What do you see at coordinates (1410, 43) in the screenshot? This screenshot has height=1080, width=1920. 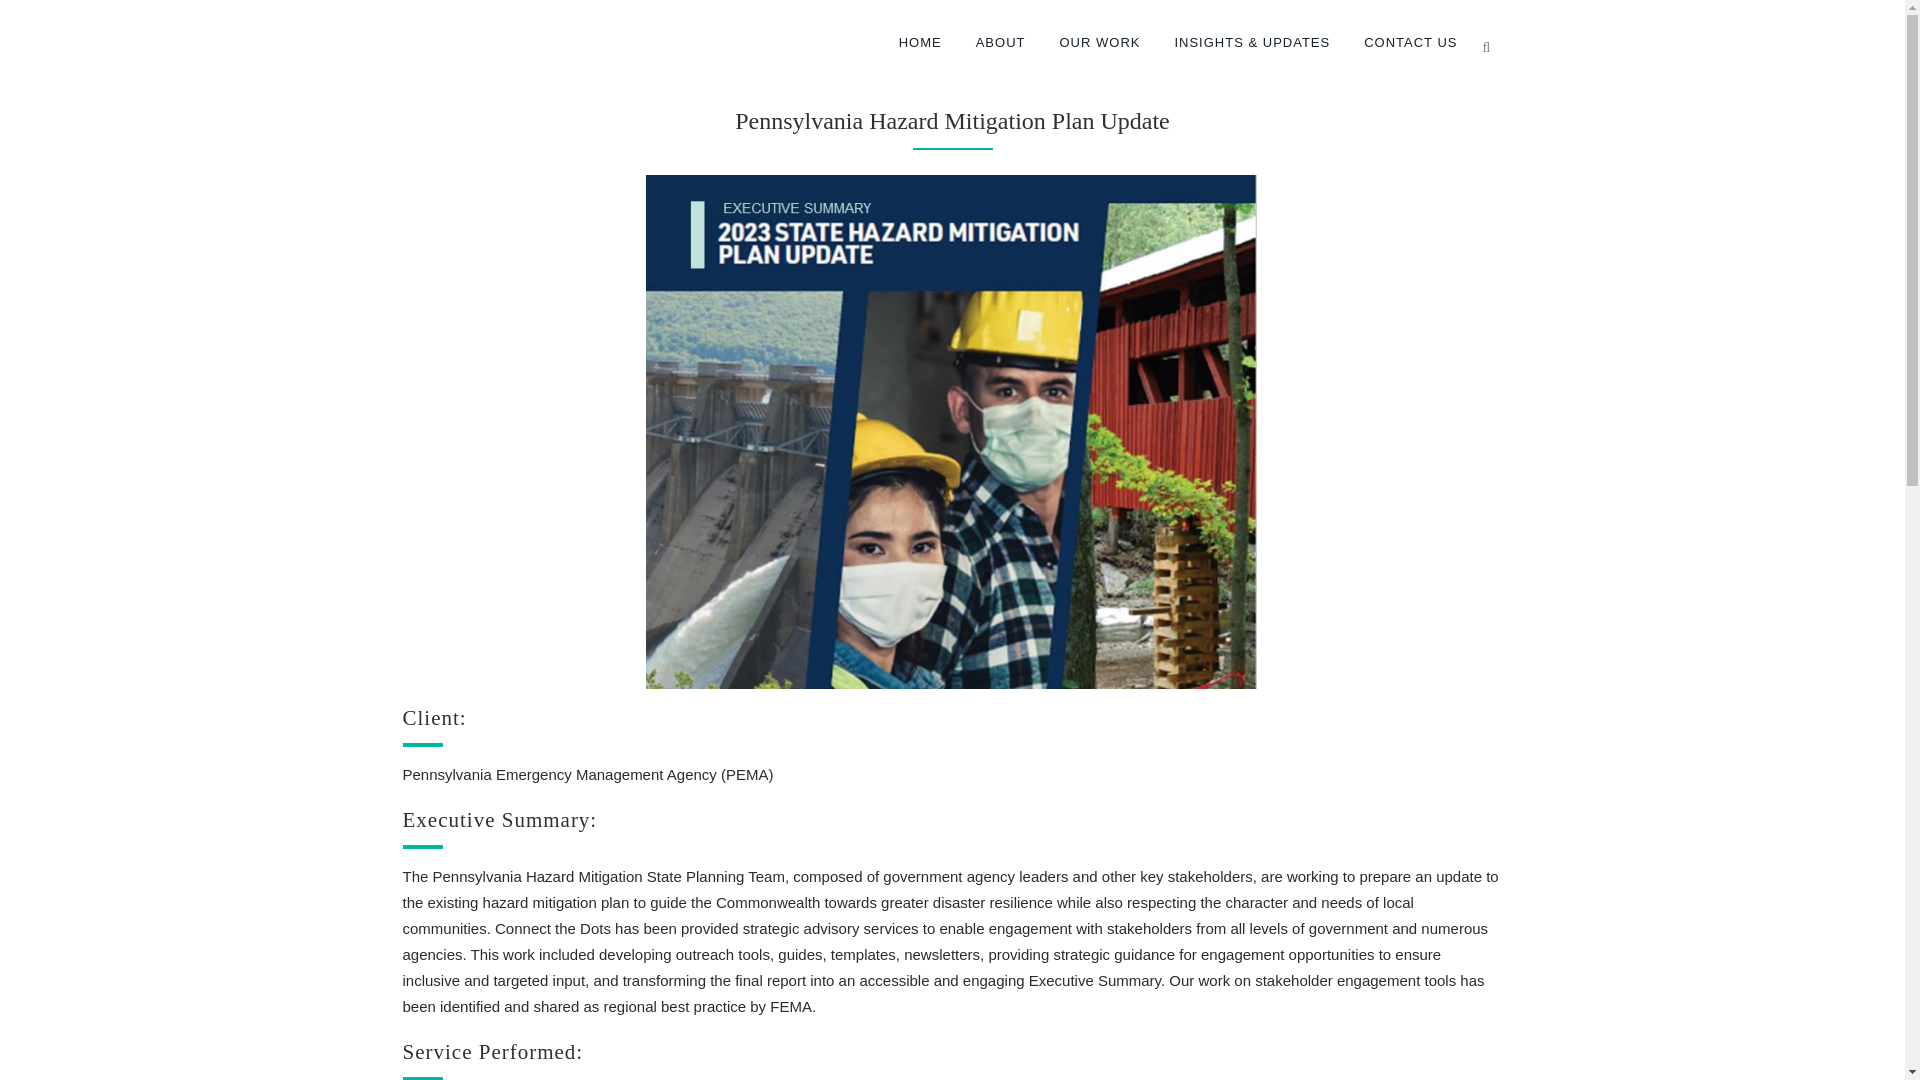 I see `CONTACT US` at bounding box center [1410, 43].